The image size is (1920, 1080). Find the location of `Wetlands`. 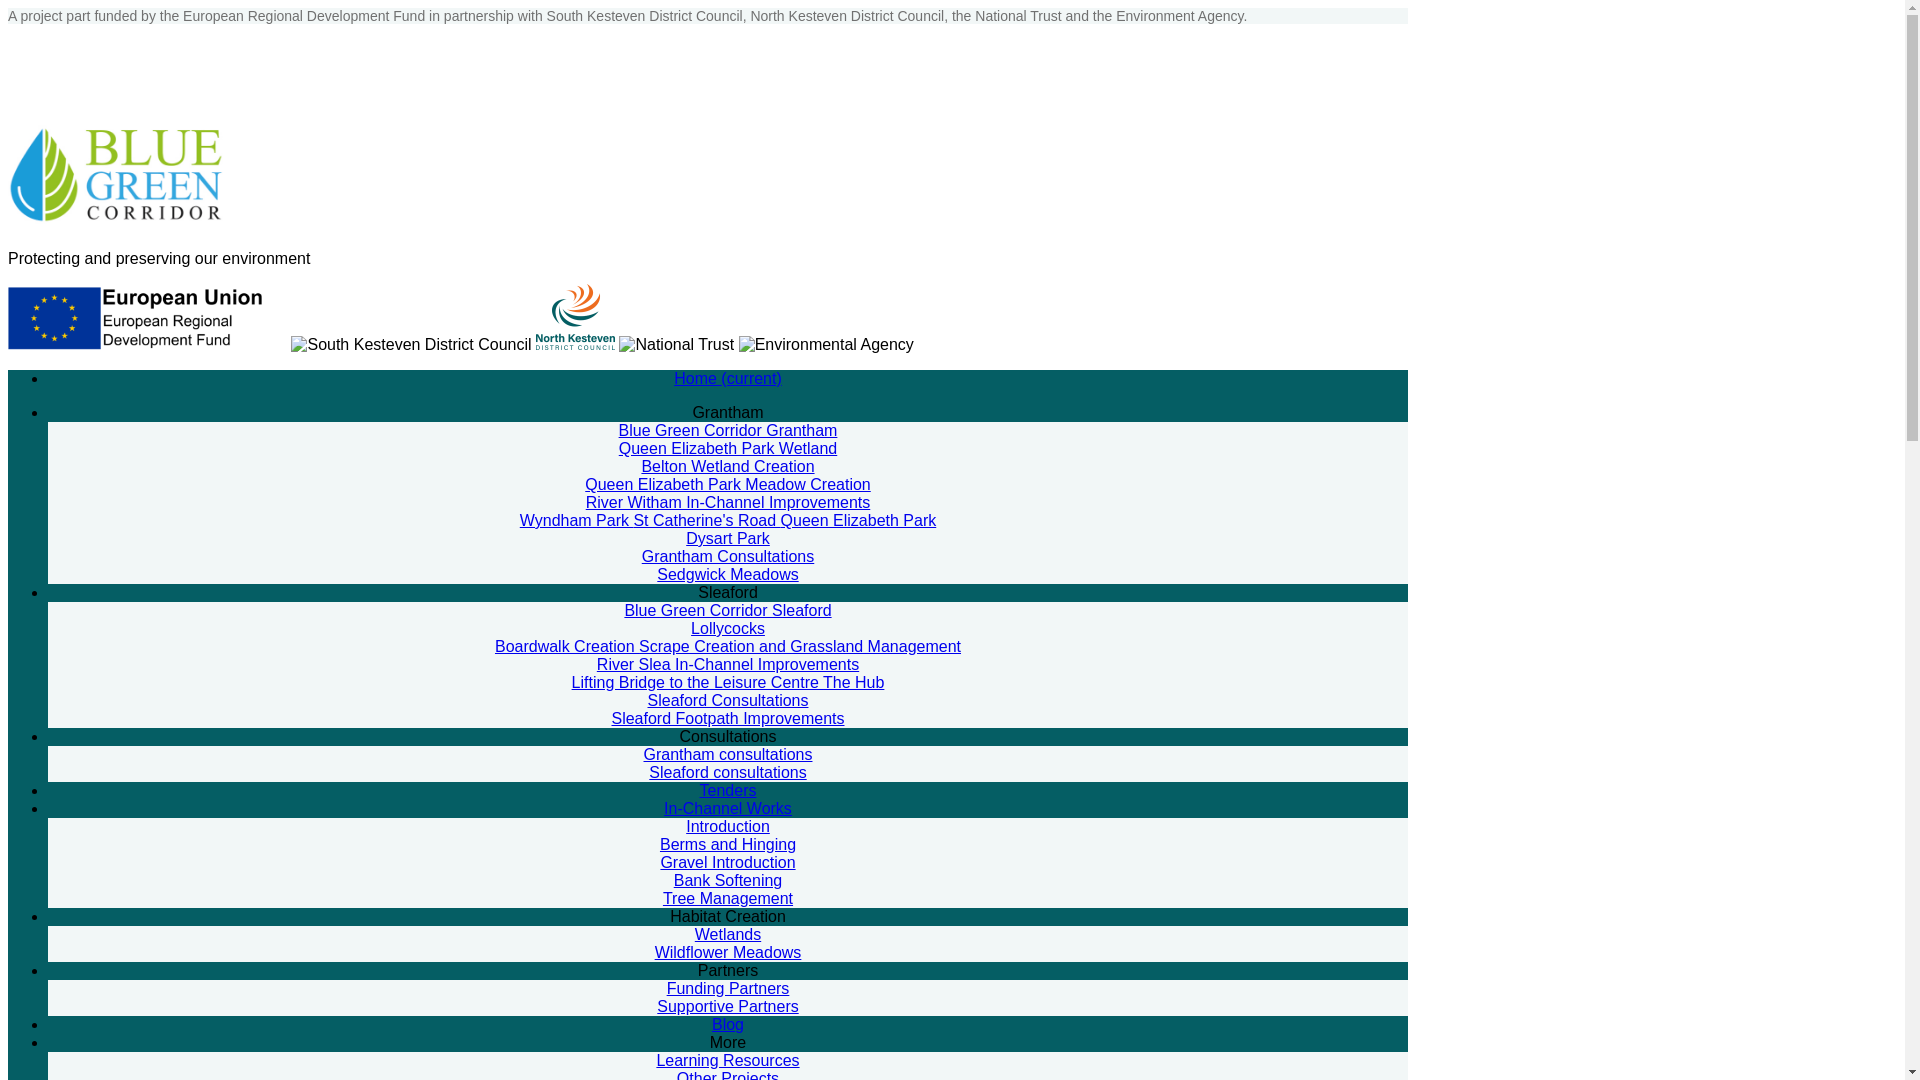

Wetlands is located at coordinates (728, 934).